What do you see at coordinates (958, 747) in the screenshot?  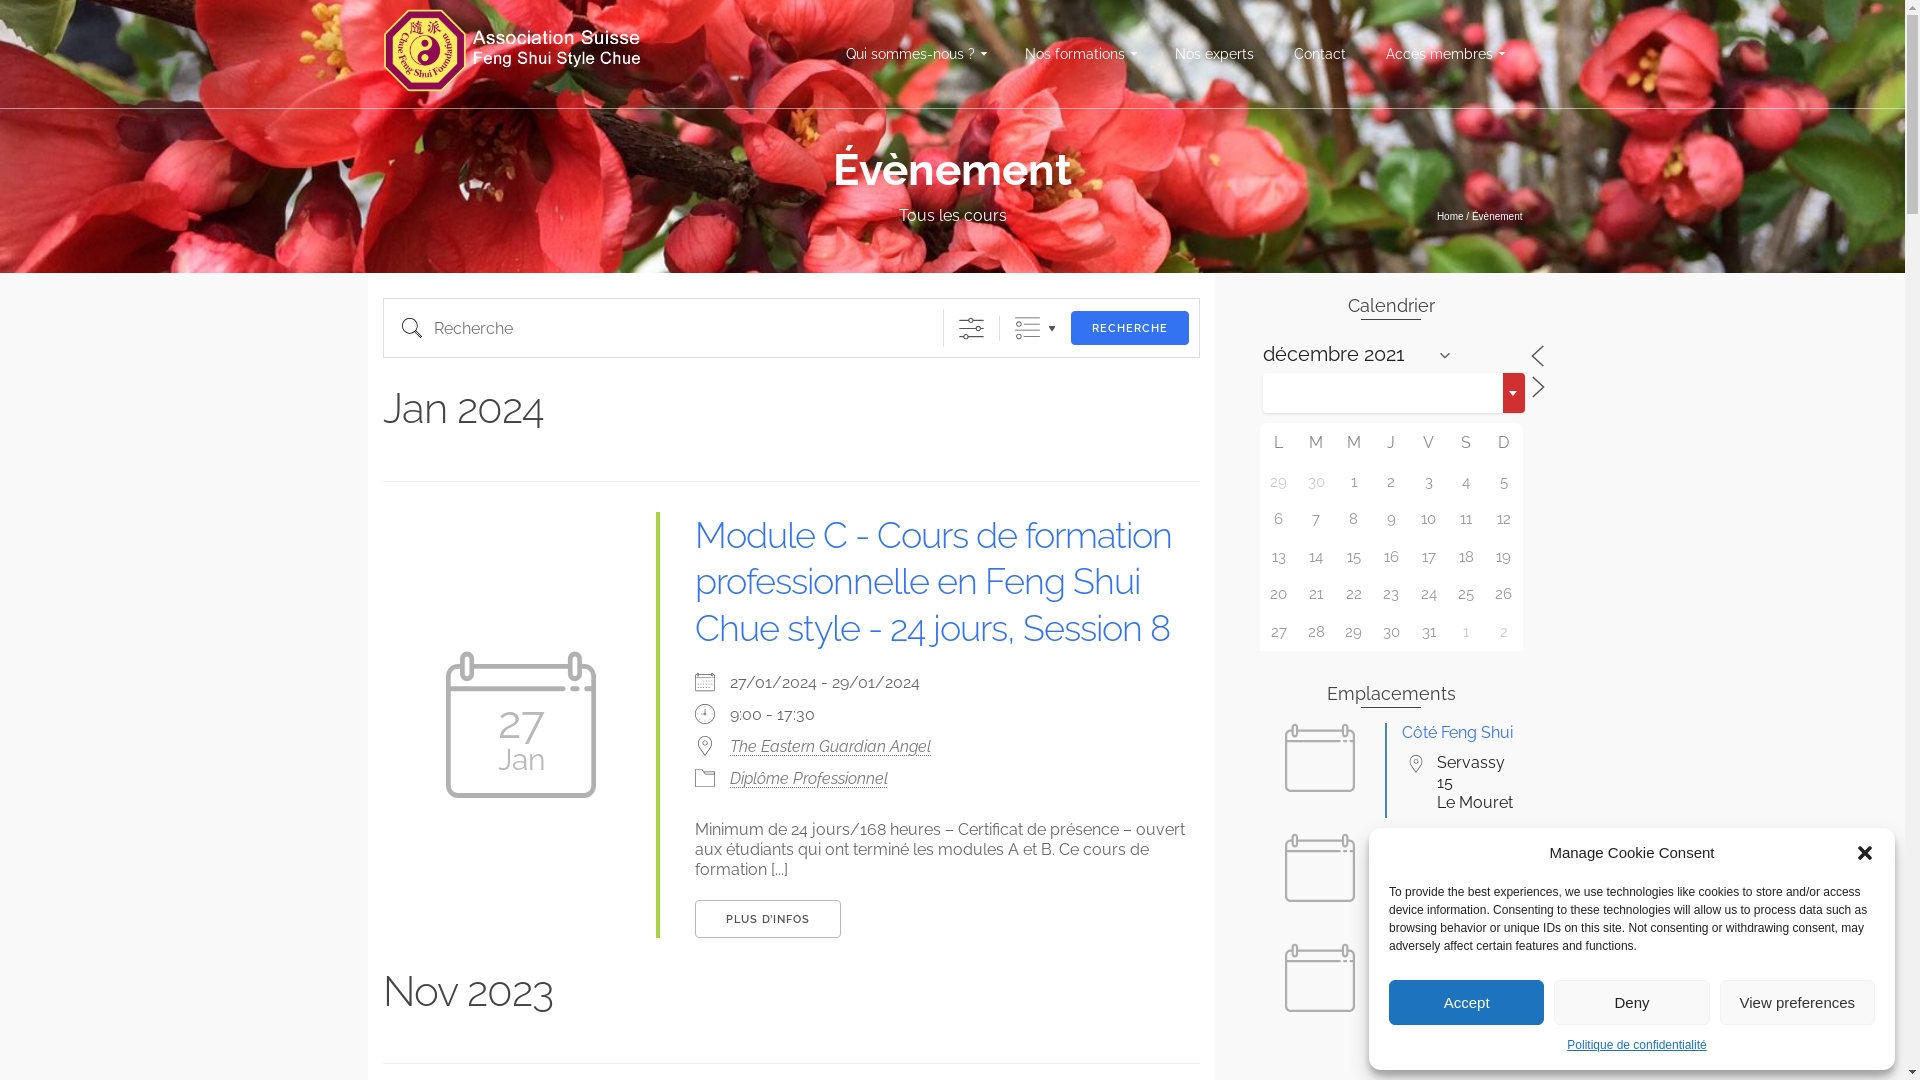 I see `The Eastern Guardian Angel` at bounding box center [958, 747].